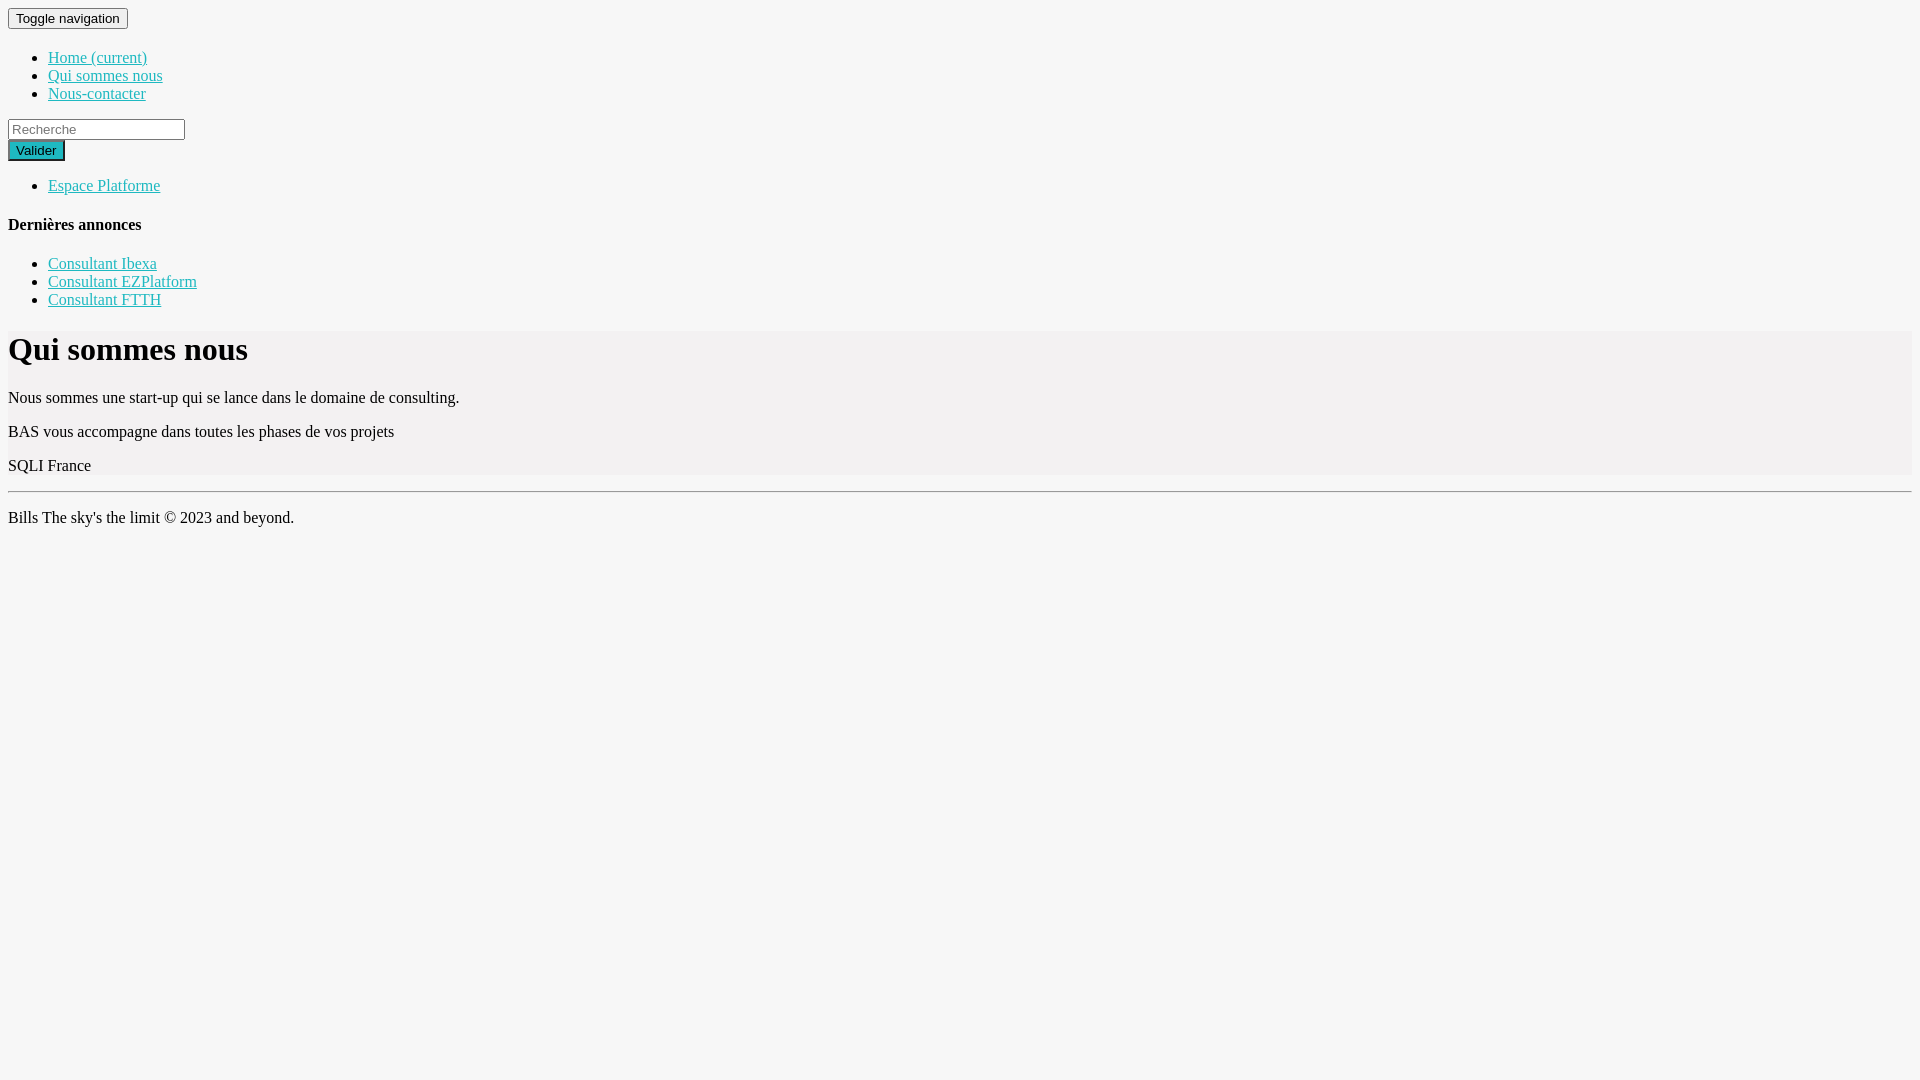 This screenshot has height=1080, width=1920. I want to click on Home (current), so click(98, 58).